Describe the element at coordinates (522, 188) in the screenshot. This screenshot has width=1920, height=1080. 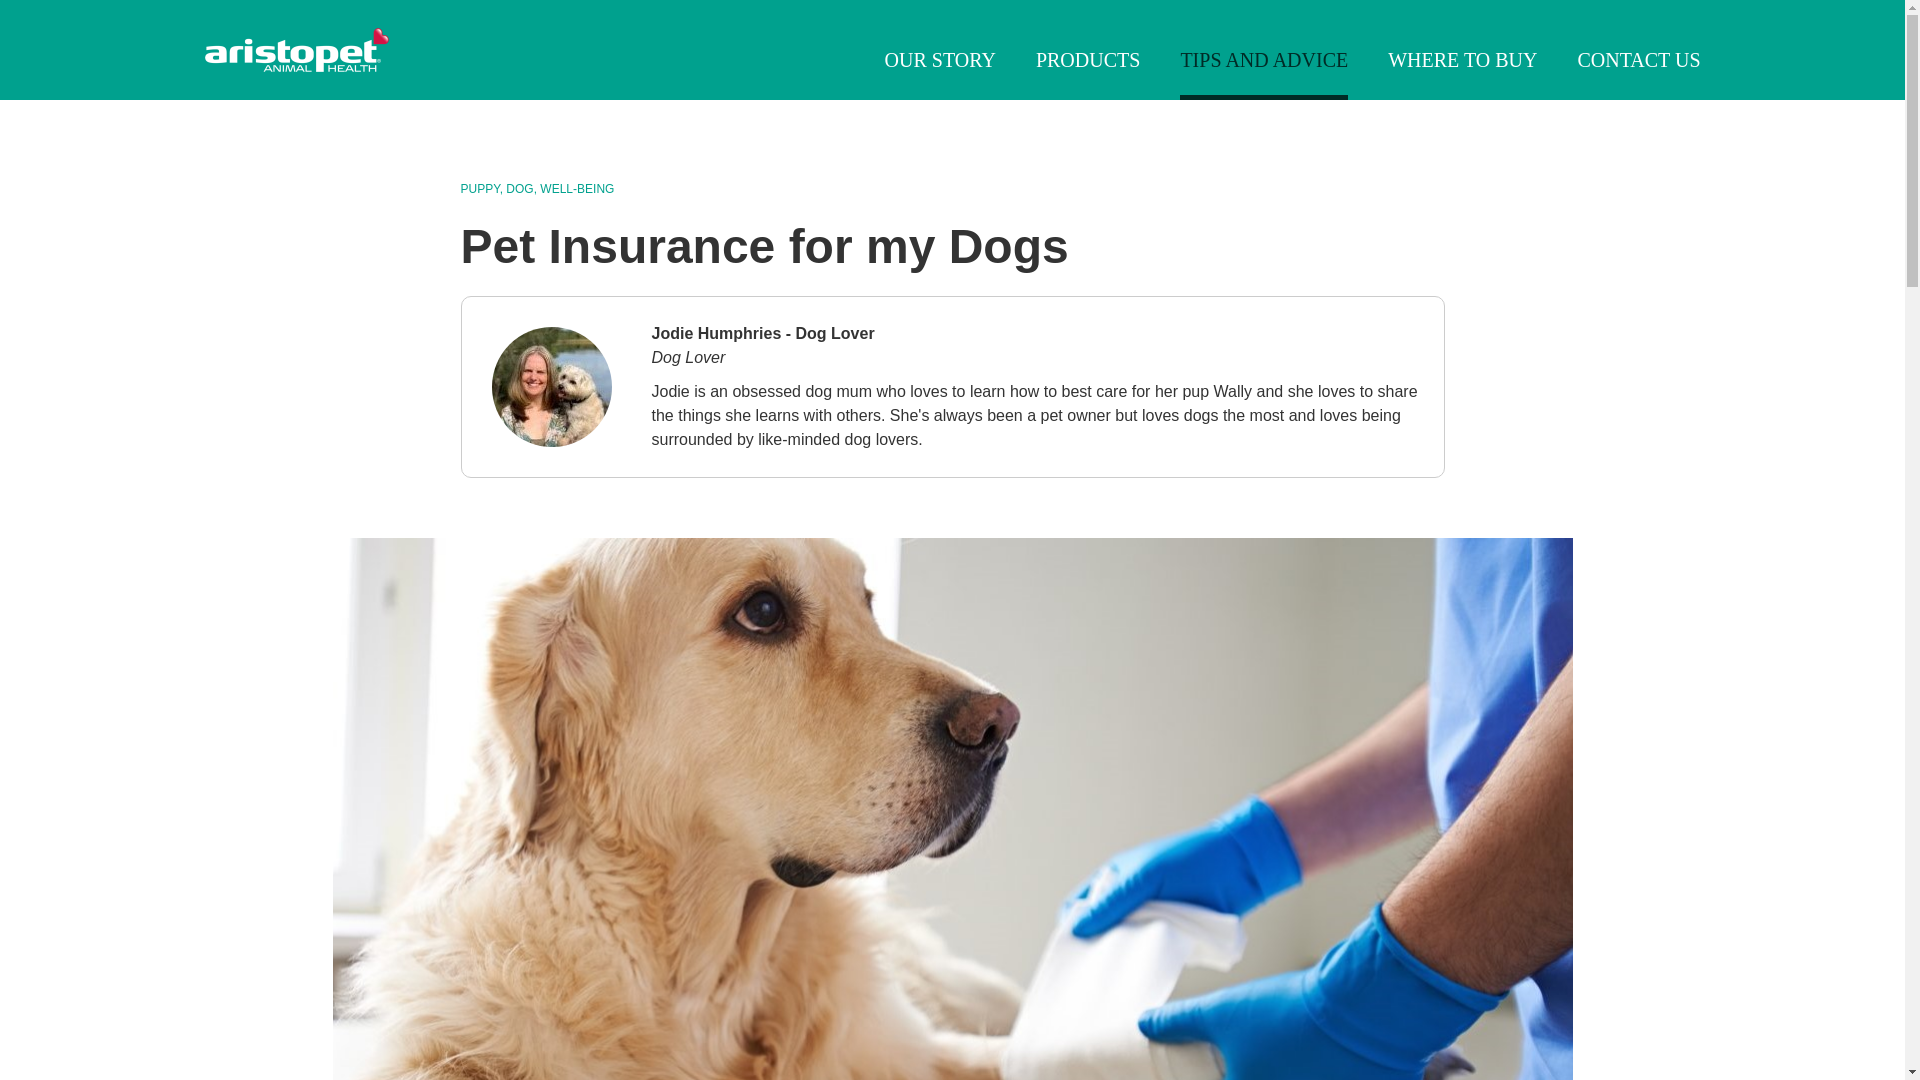
I see `Articles by Dog` at that location.